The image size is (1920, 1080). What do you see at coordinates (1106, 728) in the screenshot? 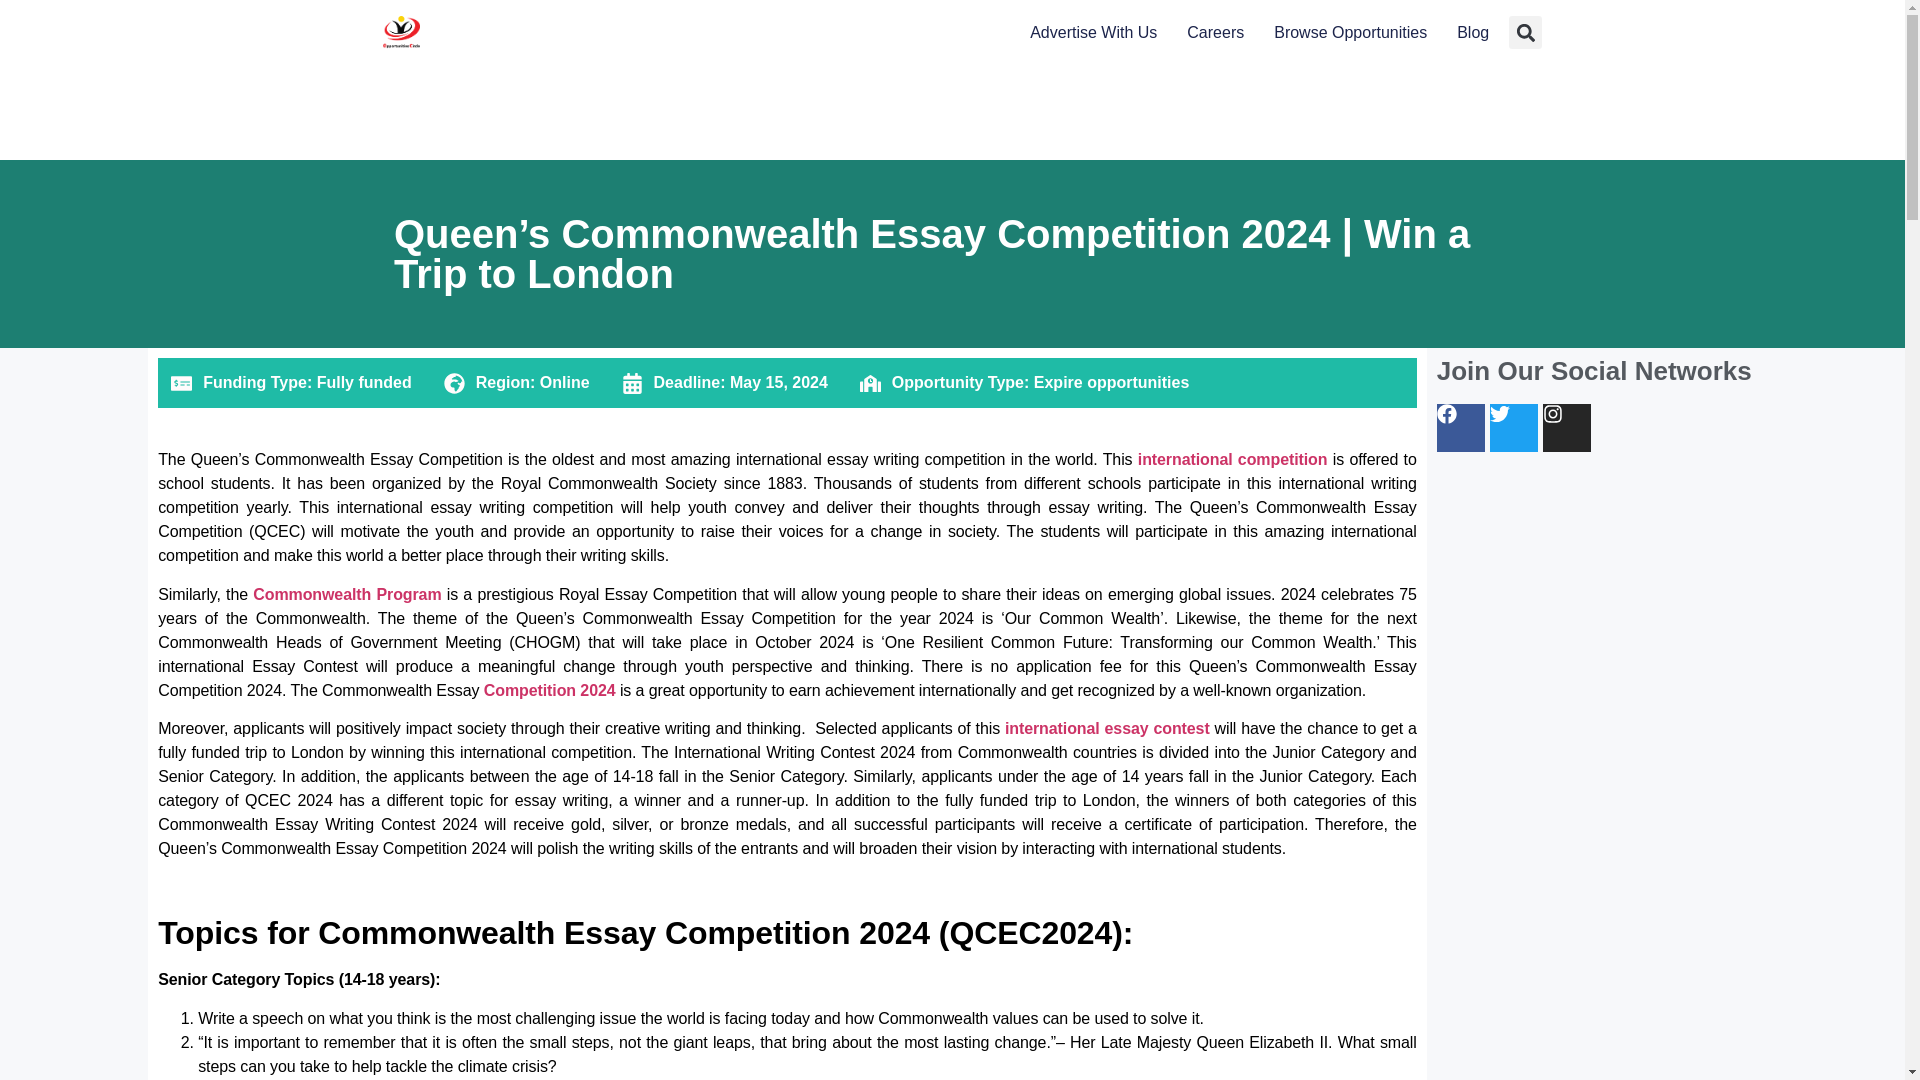
I see `international essay contest` at bounding box center [1106, 728].